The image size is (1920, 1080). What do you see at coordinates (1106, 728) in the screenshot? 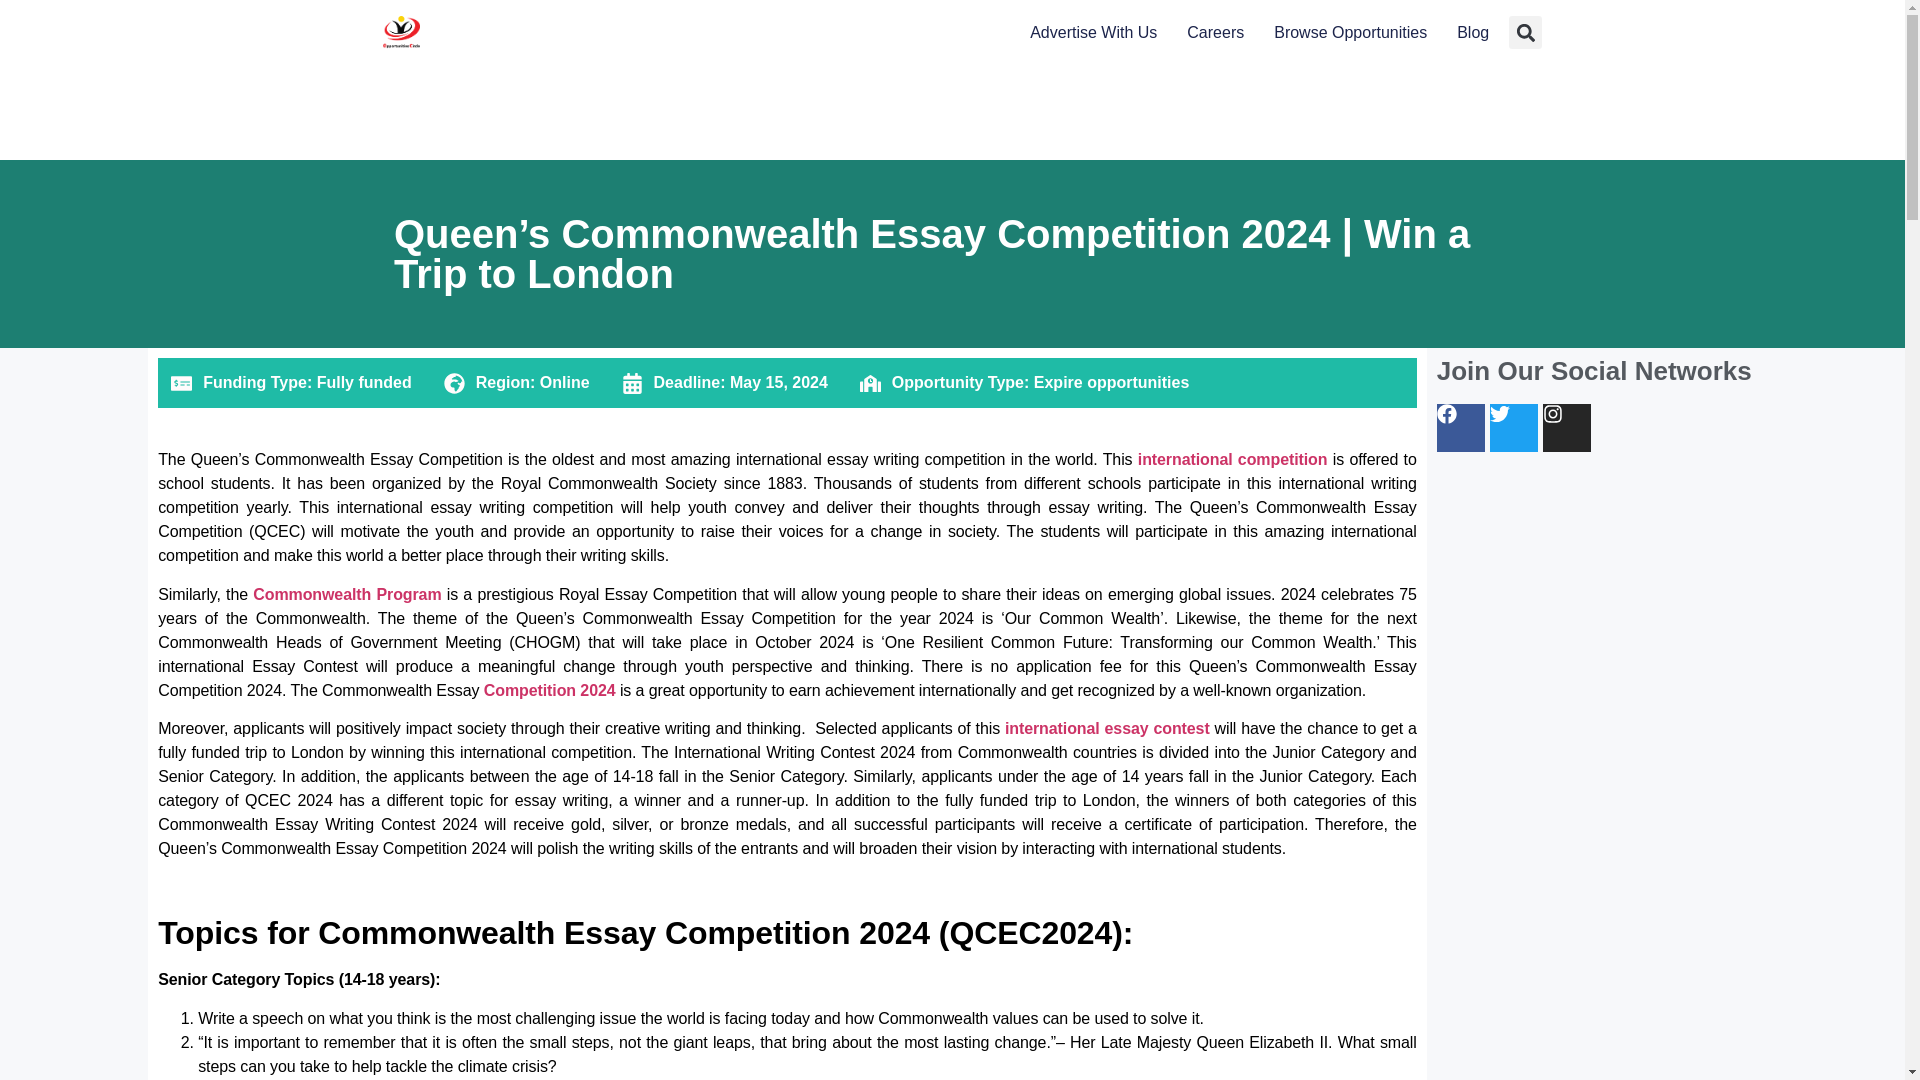
I see `international essay contest` at bounding box center [1106, 728].